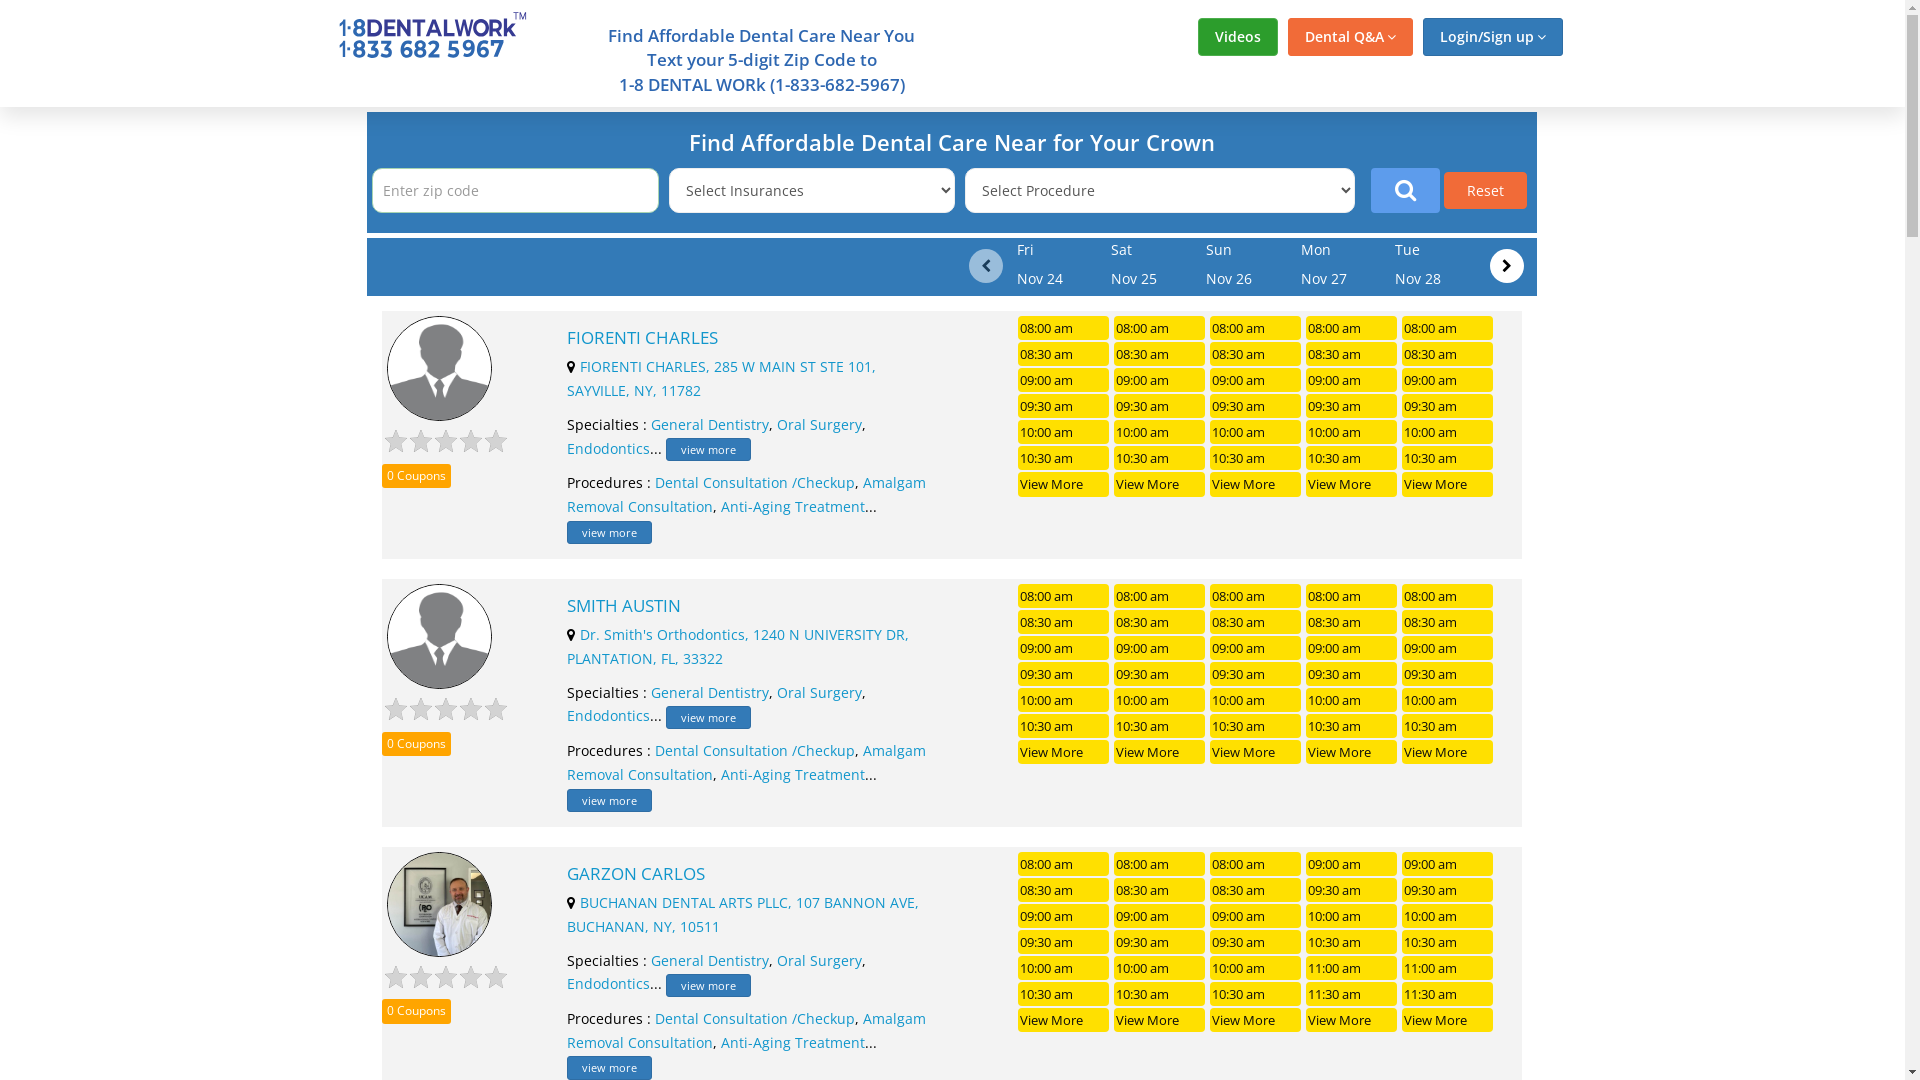  I want to click on 10:00 am, so click(1448, 432).